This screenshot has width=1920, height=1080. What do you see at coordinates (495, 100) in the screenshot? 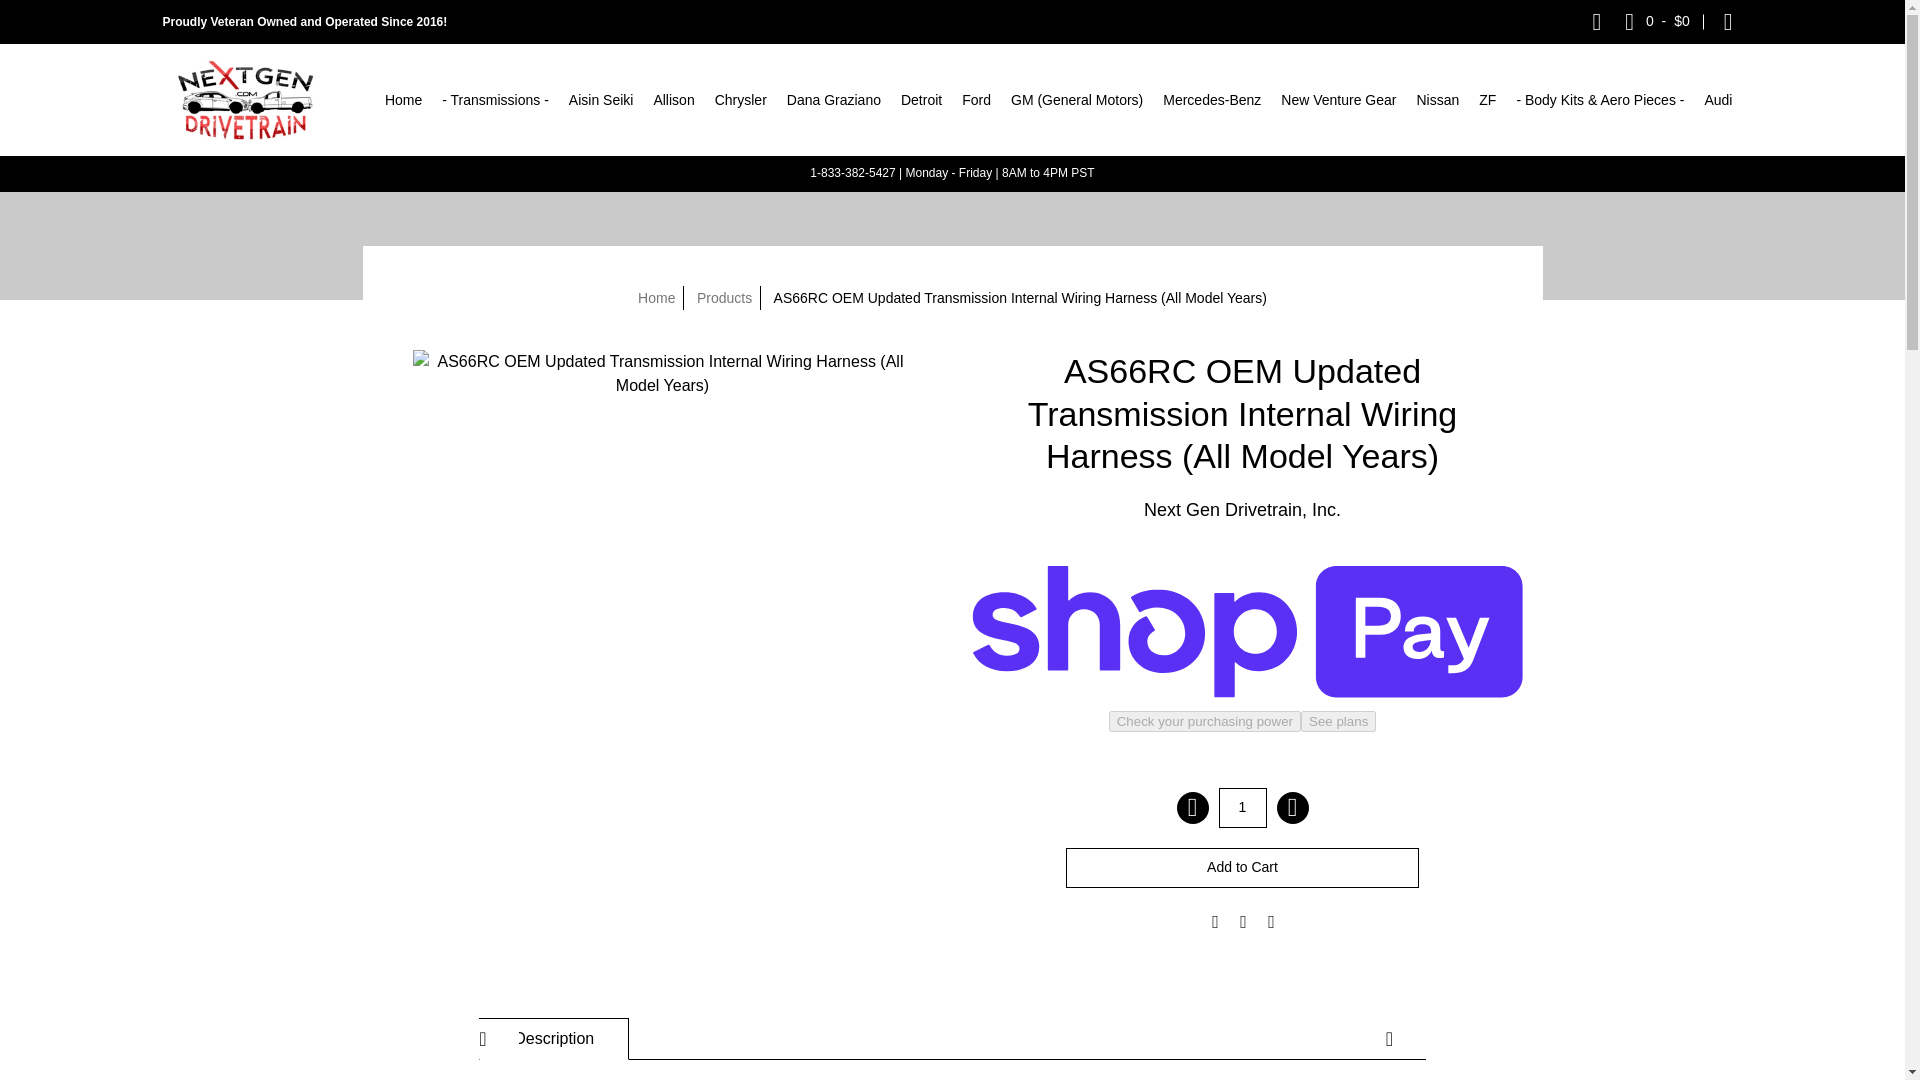
I see `- Transmissions -` at bounding box center [495, 100].